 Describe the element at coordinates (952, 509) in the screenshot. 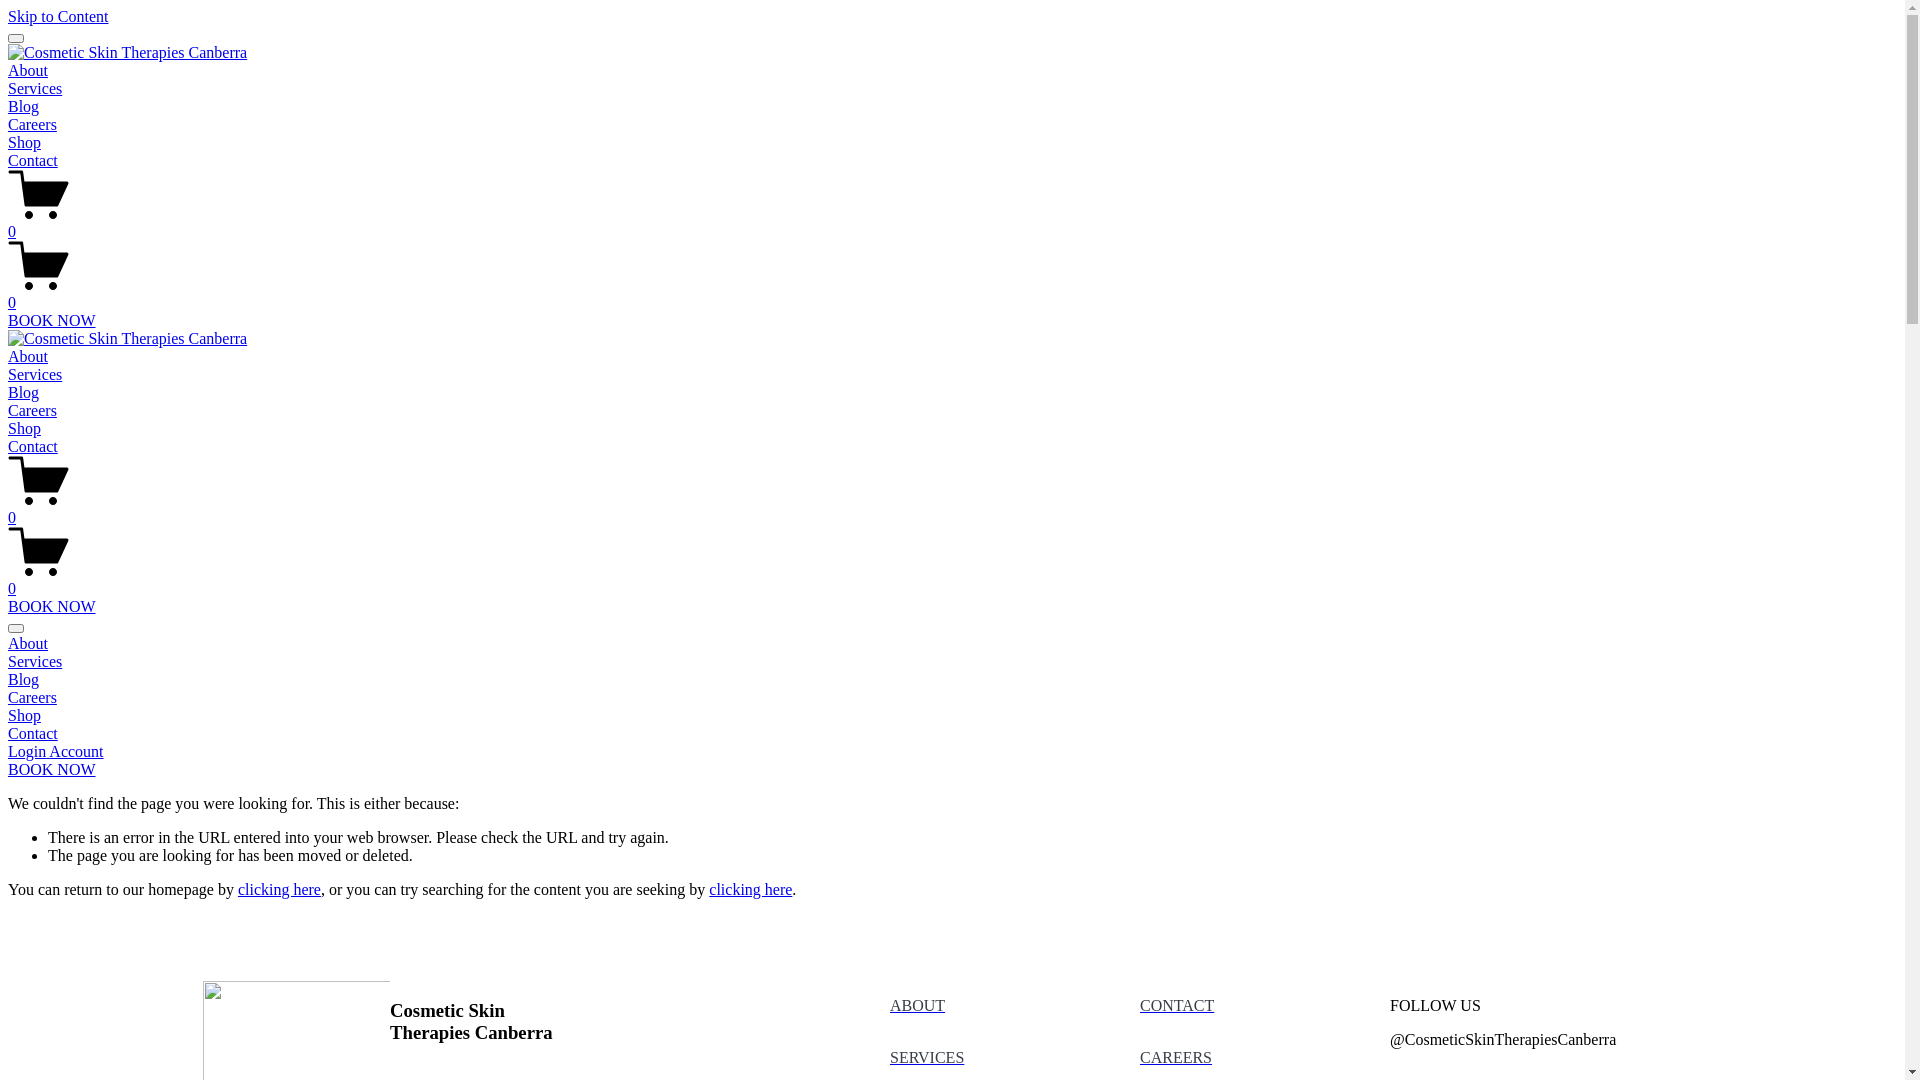

I see `0` at that location.